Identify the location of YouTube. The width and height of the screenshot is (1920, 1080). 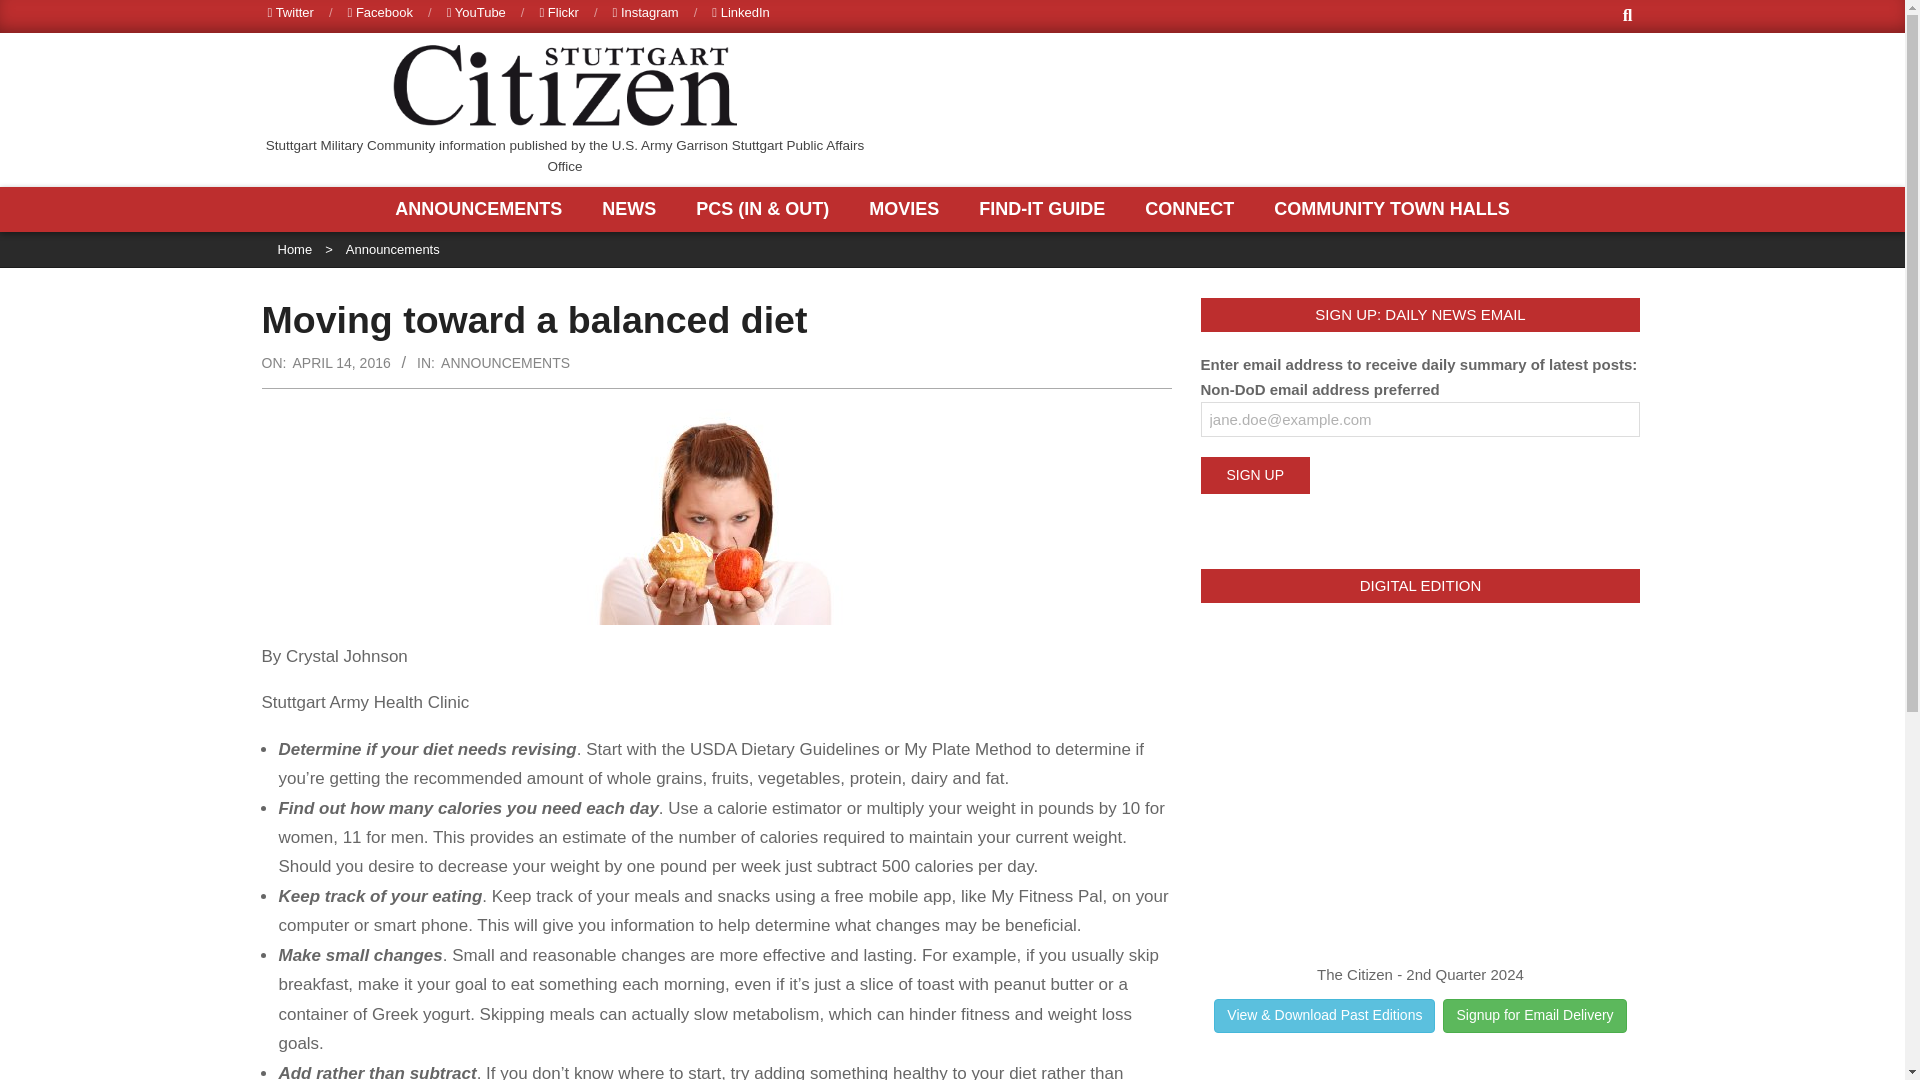
(476, 12).